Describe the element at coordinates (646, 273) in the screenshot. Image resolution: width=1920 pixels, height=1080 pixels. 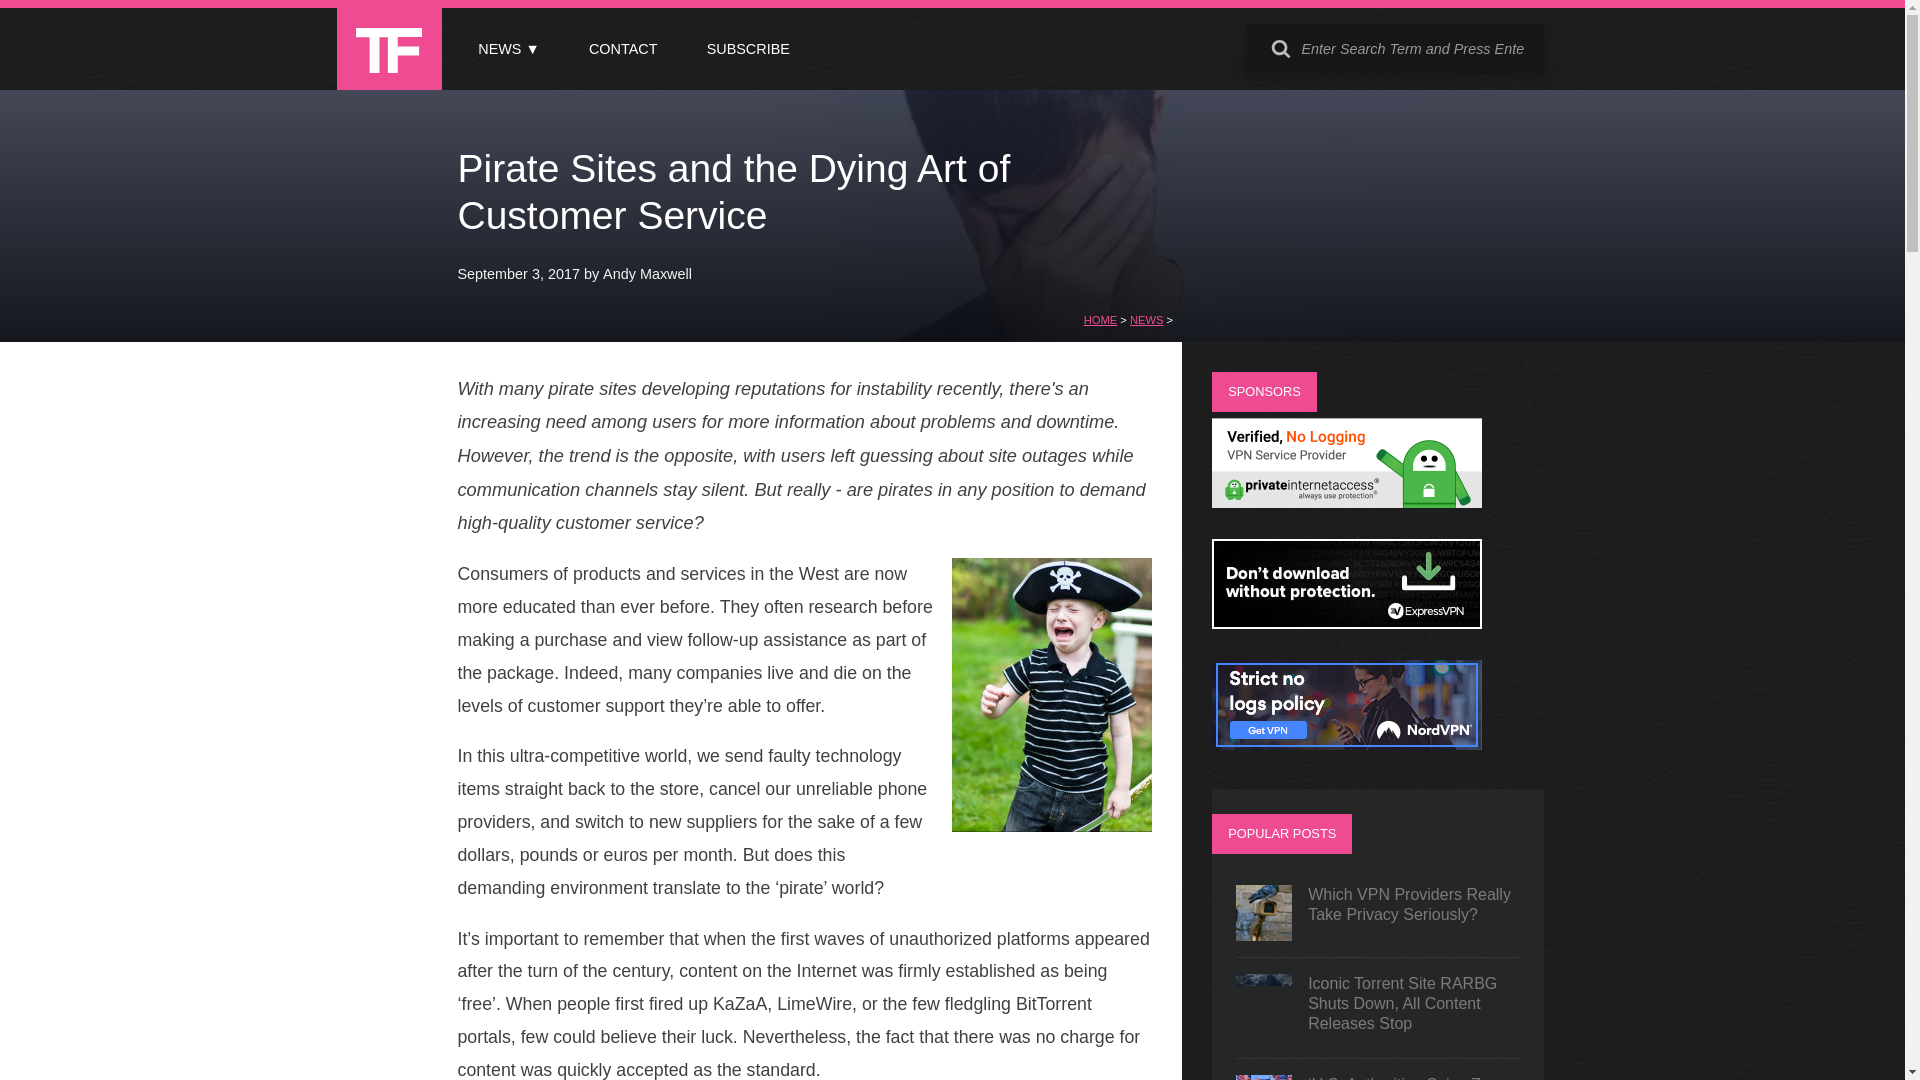
I see `Andy Maxwell` at that location.